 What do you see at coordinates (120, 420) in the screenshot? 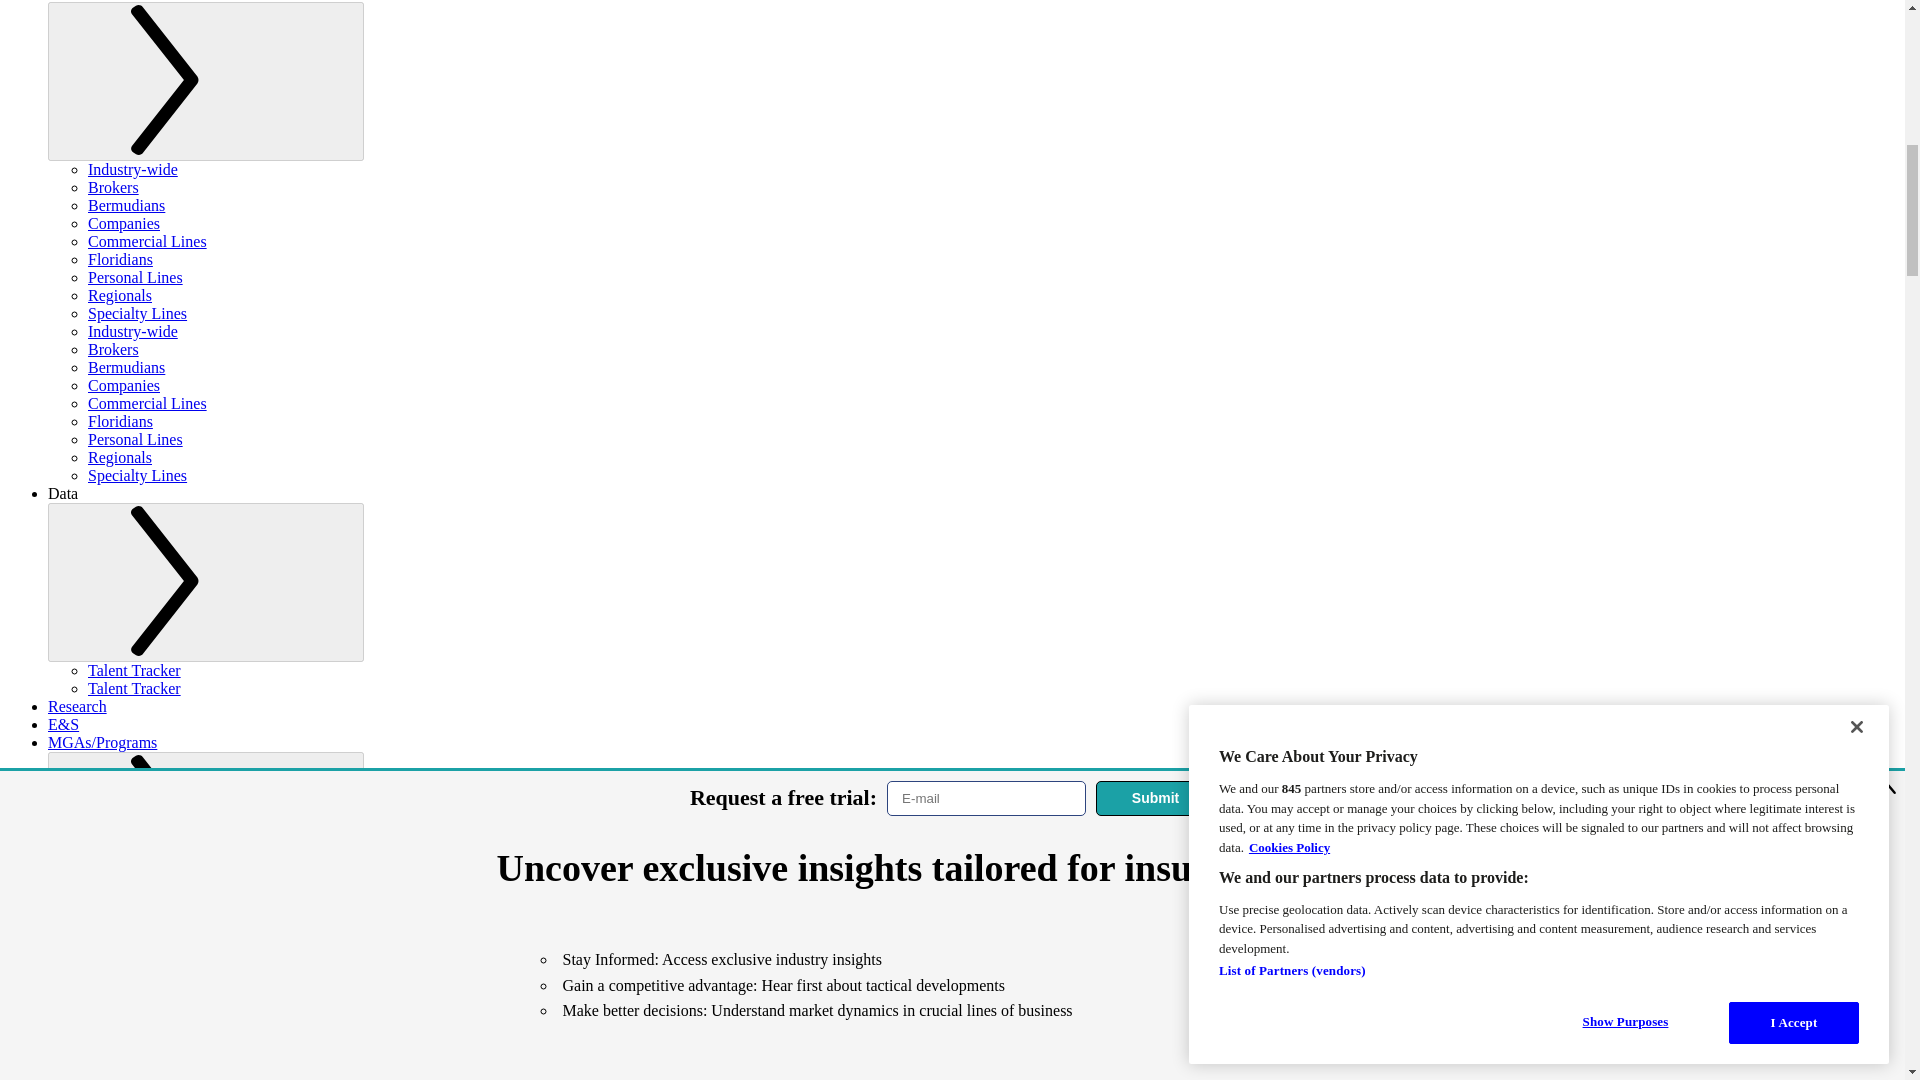
I see `Floridians` at bounding box center [120, 420].